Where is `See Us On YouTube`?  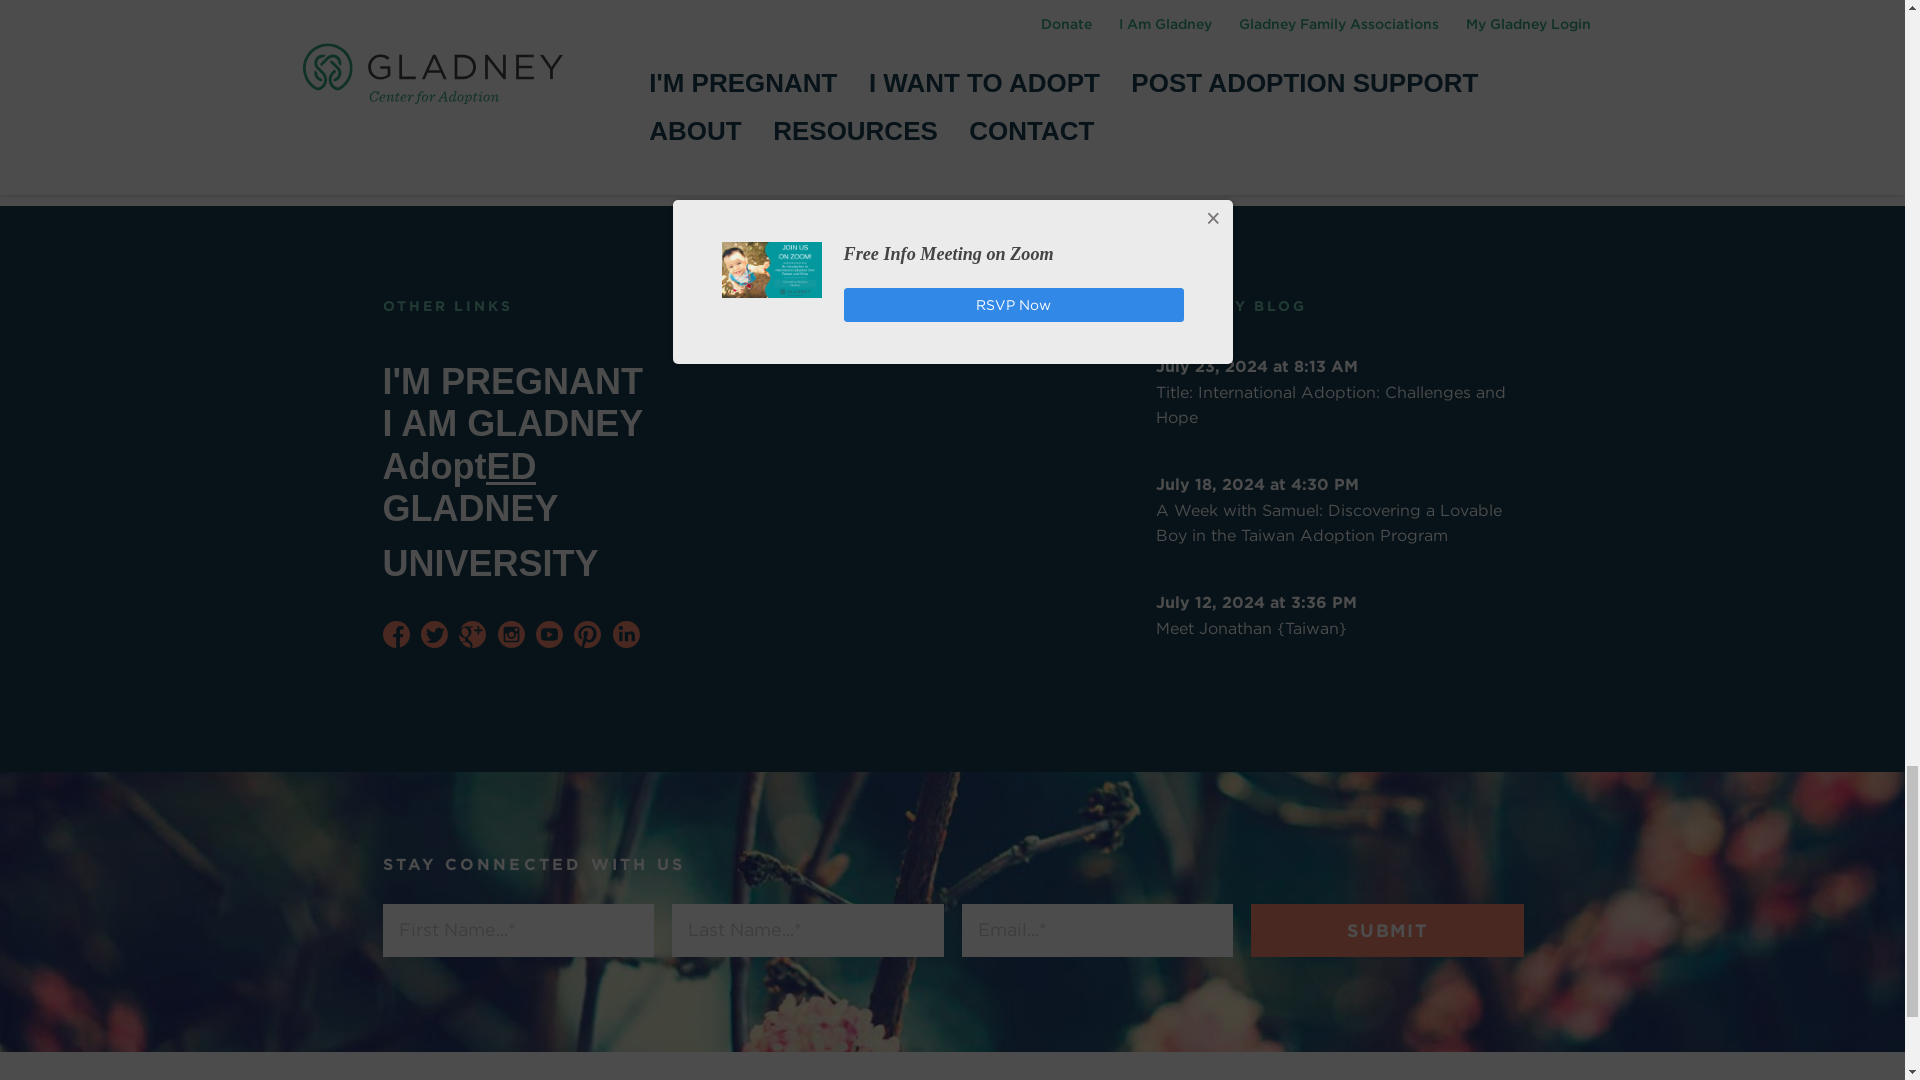
See Us On YouTube is located at coordinates (548, 634).